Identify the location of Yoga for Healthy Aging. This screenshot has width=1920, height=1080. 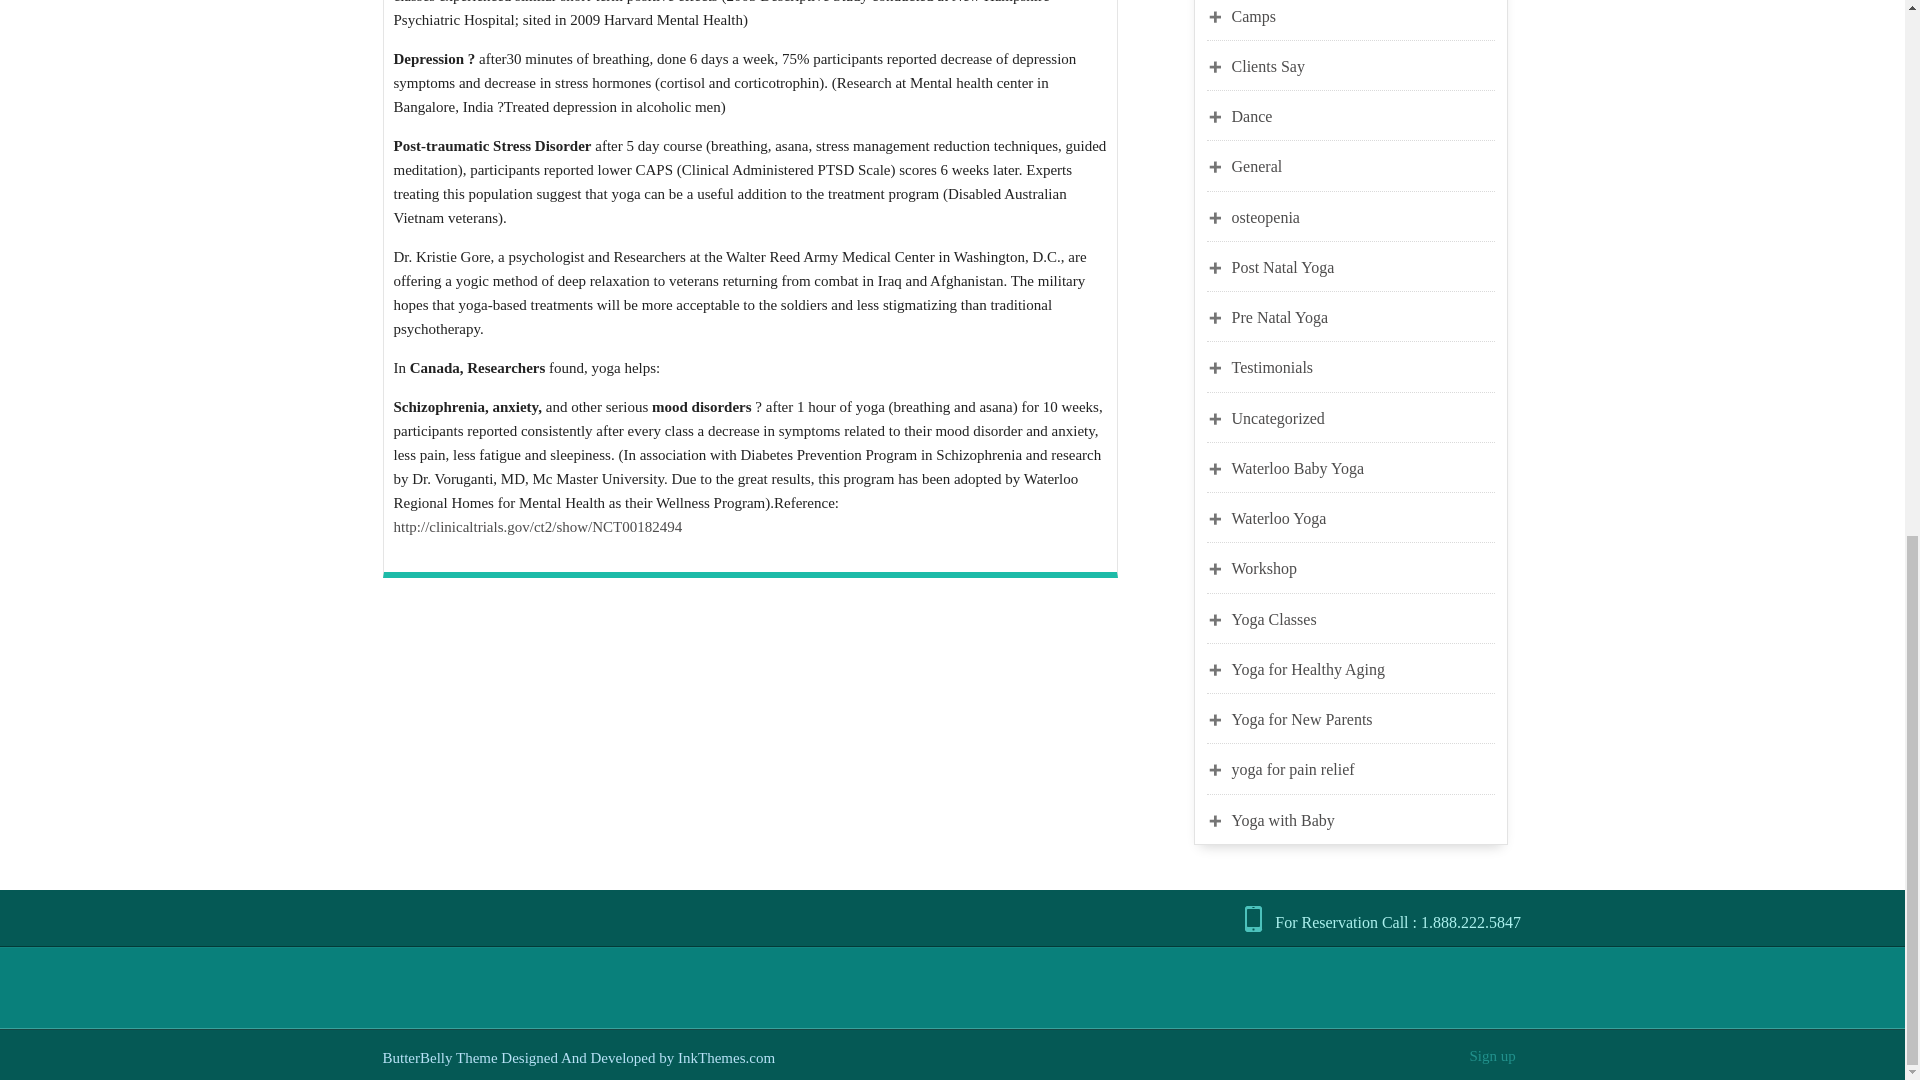
(1364, 669).